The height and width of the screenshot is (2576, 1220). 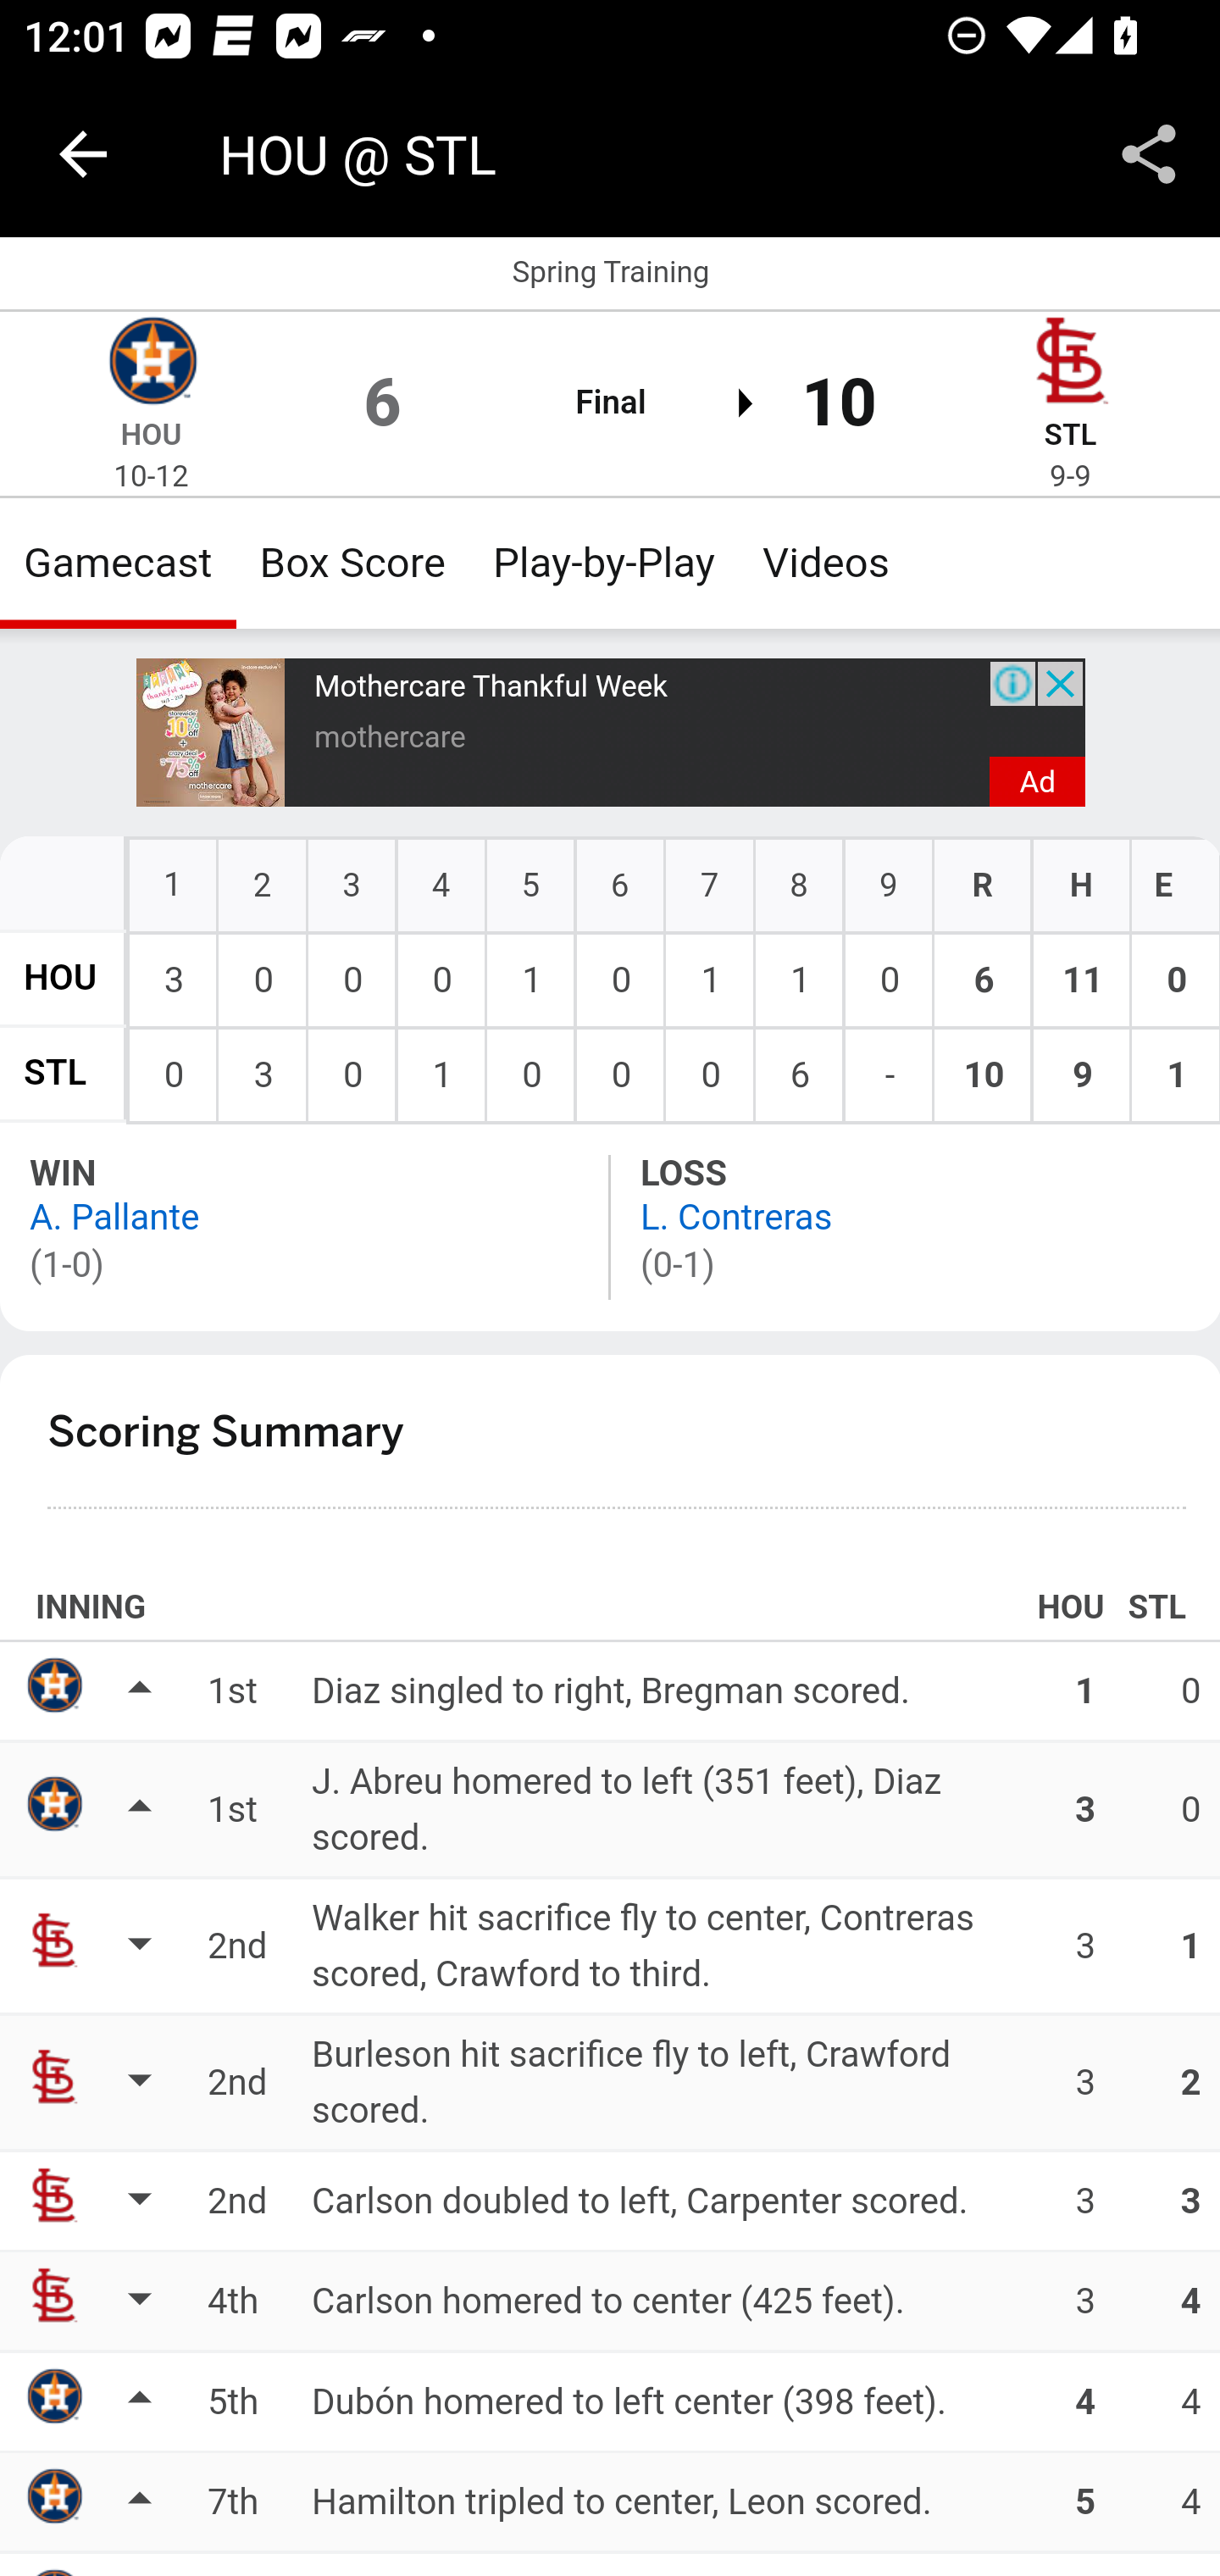 What do you see at coordinates (151, 364) in the screenshot?
I see `Houston Astros` at bounding box center [151, 364].